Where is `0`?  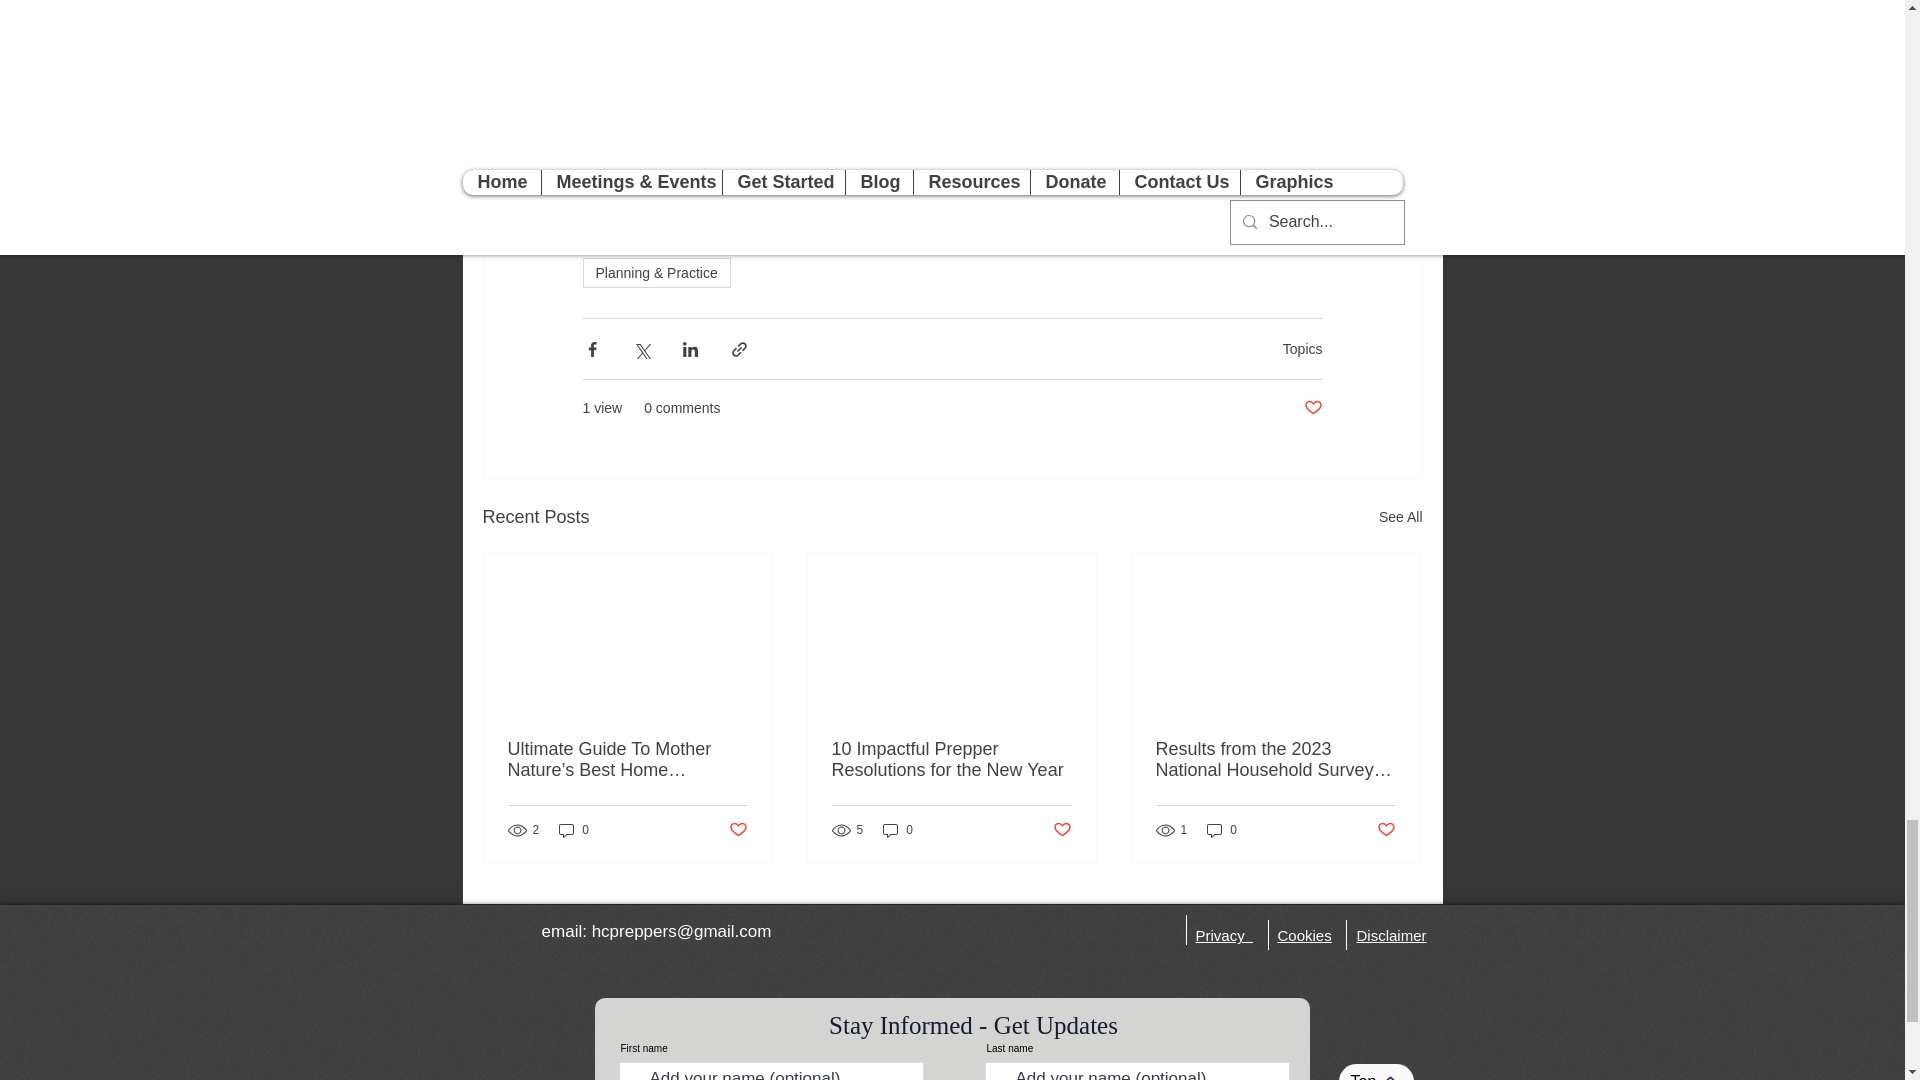 0 is located at coordinates (574, 830).